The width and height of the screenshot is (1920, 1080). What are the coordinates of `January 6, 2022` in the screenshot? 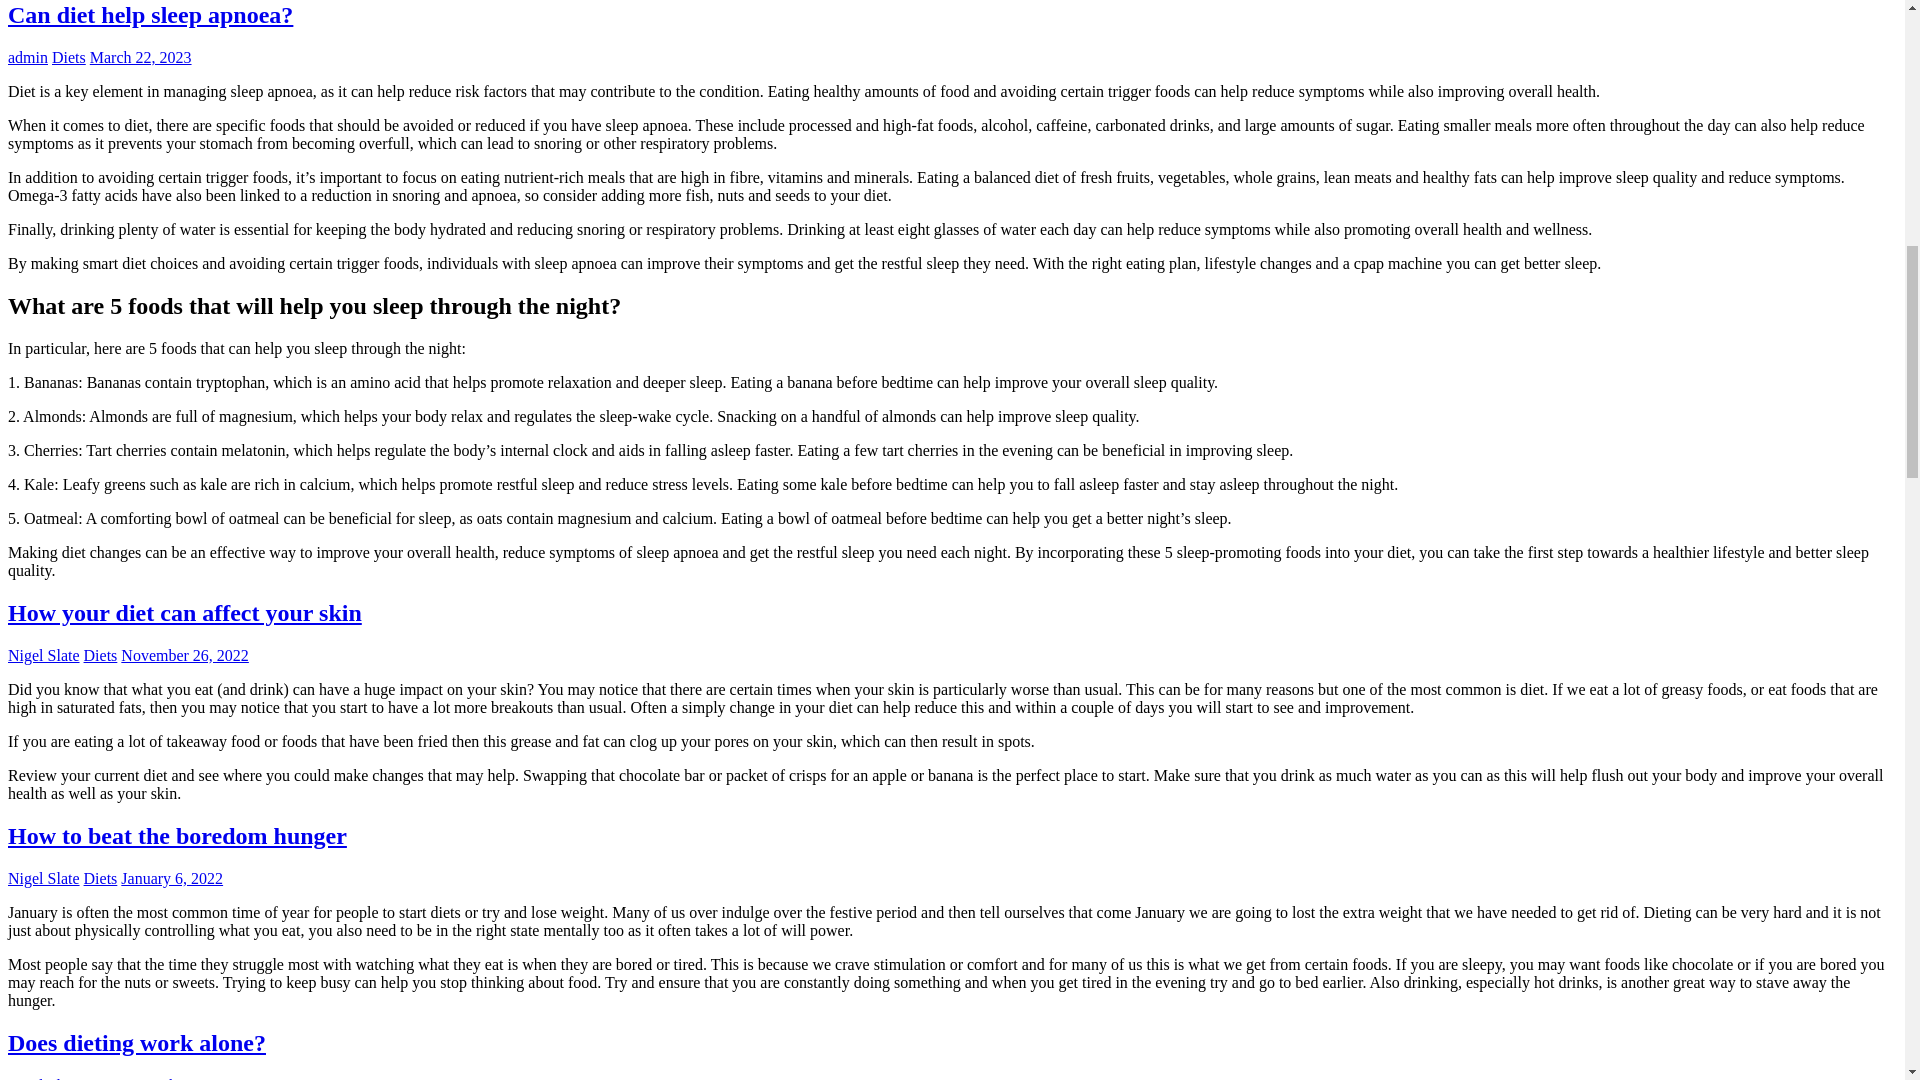 It's located at (171, 878).